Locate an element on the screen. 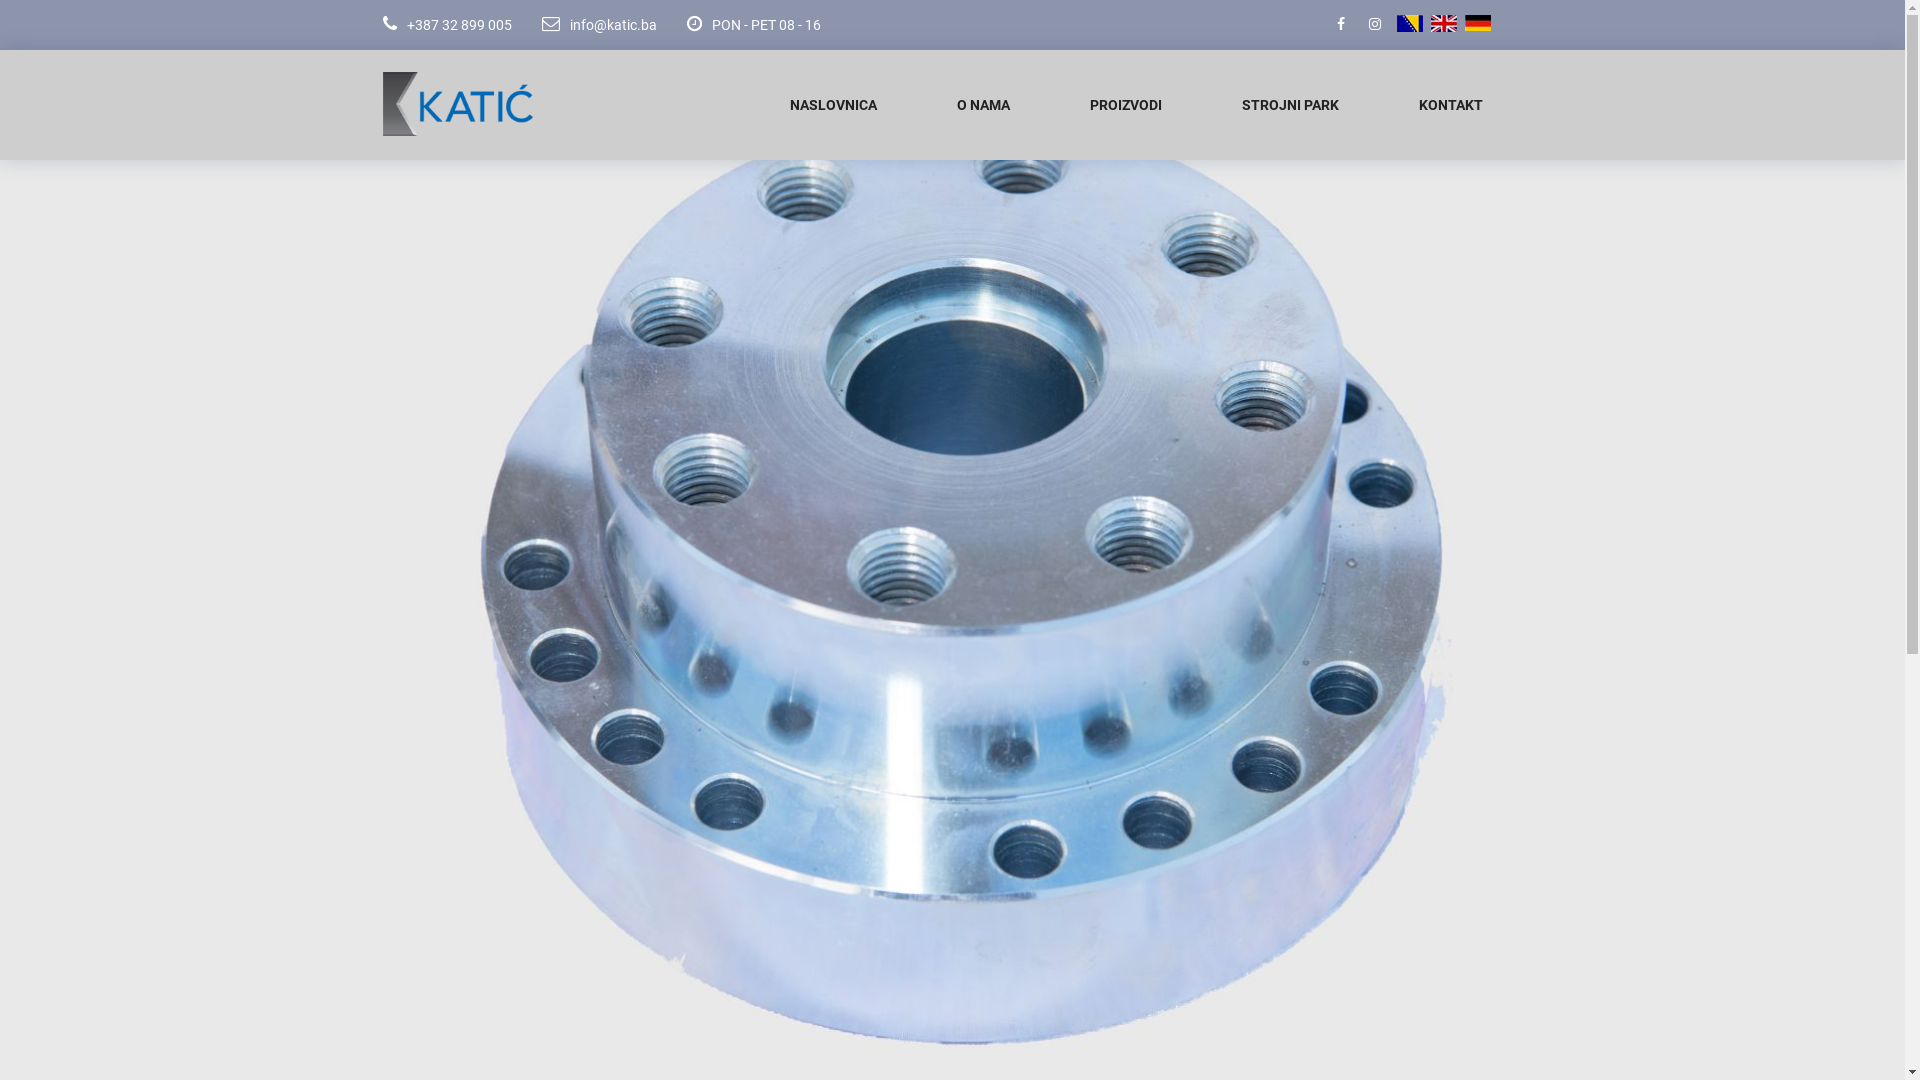  NASLOVNICA is located at coordinates (834, 105).